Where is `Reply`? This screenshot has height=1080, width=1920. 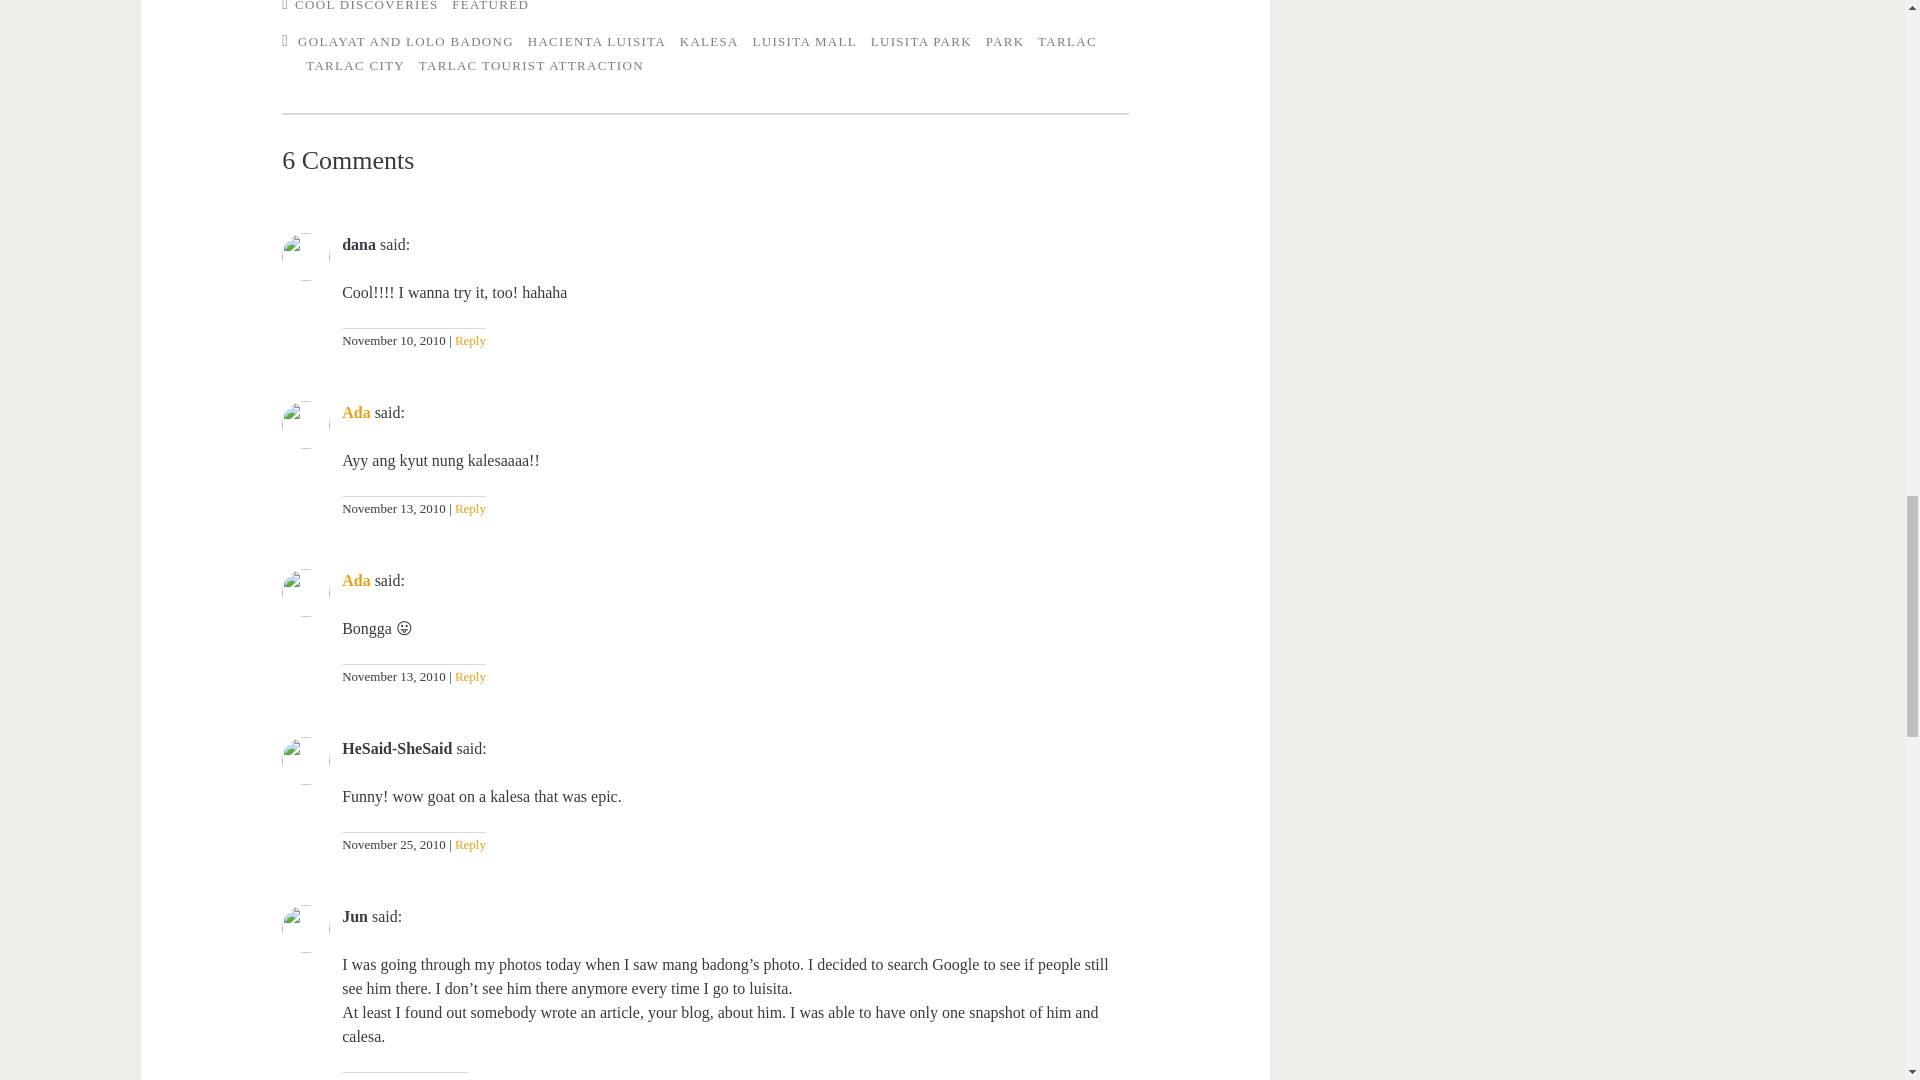 Reply is located at coordinates (467, 340).